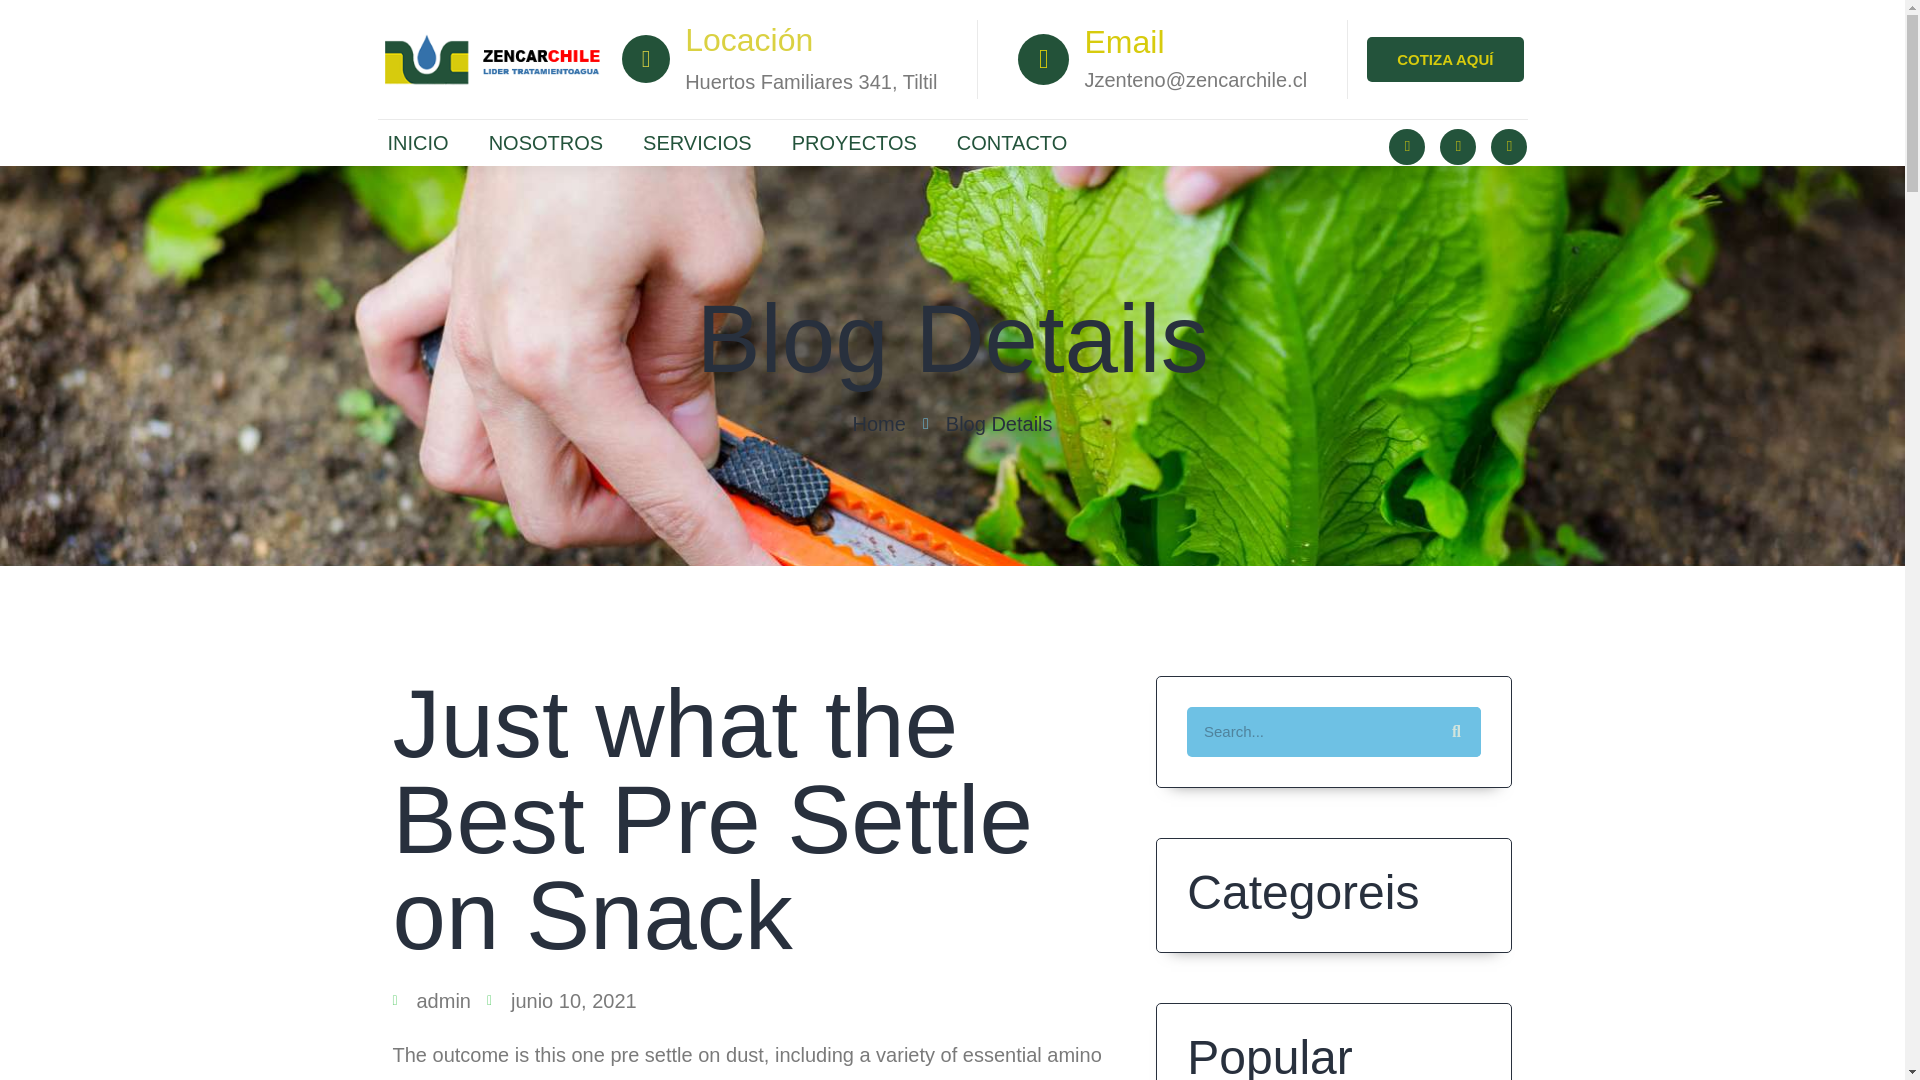 The width and height of the screenshot is (1920, 1080). Describe the element at coordinates (878, 432) in the screenshot. I see `Home` at that location.